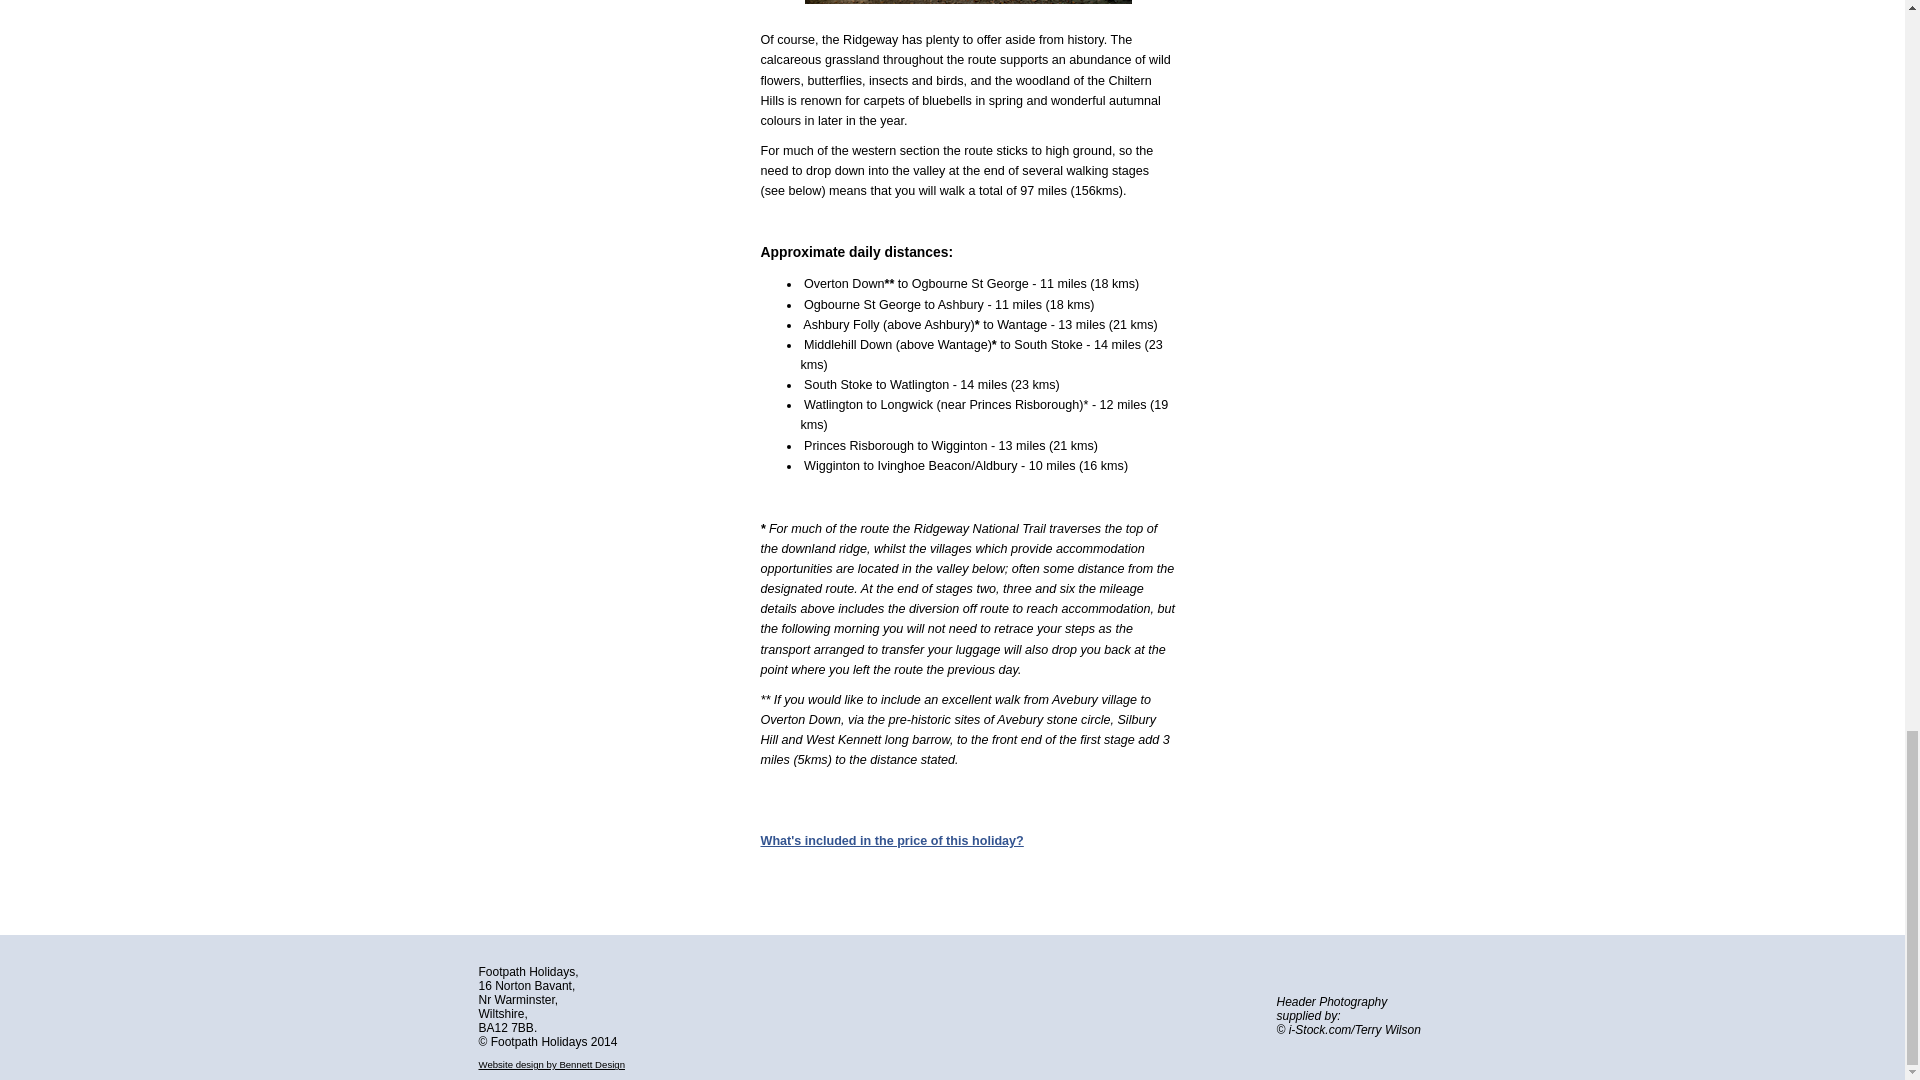 The height and width of the screenshot is (1080, 1920). What do you see at coordinates (892, 840) in the screenshot?
I see `What's included in the price of this holiday?` at bounding box center [892, 840].